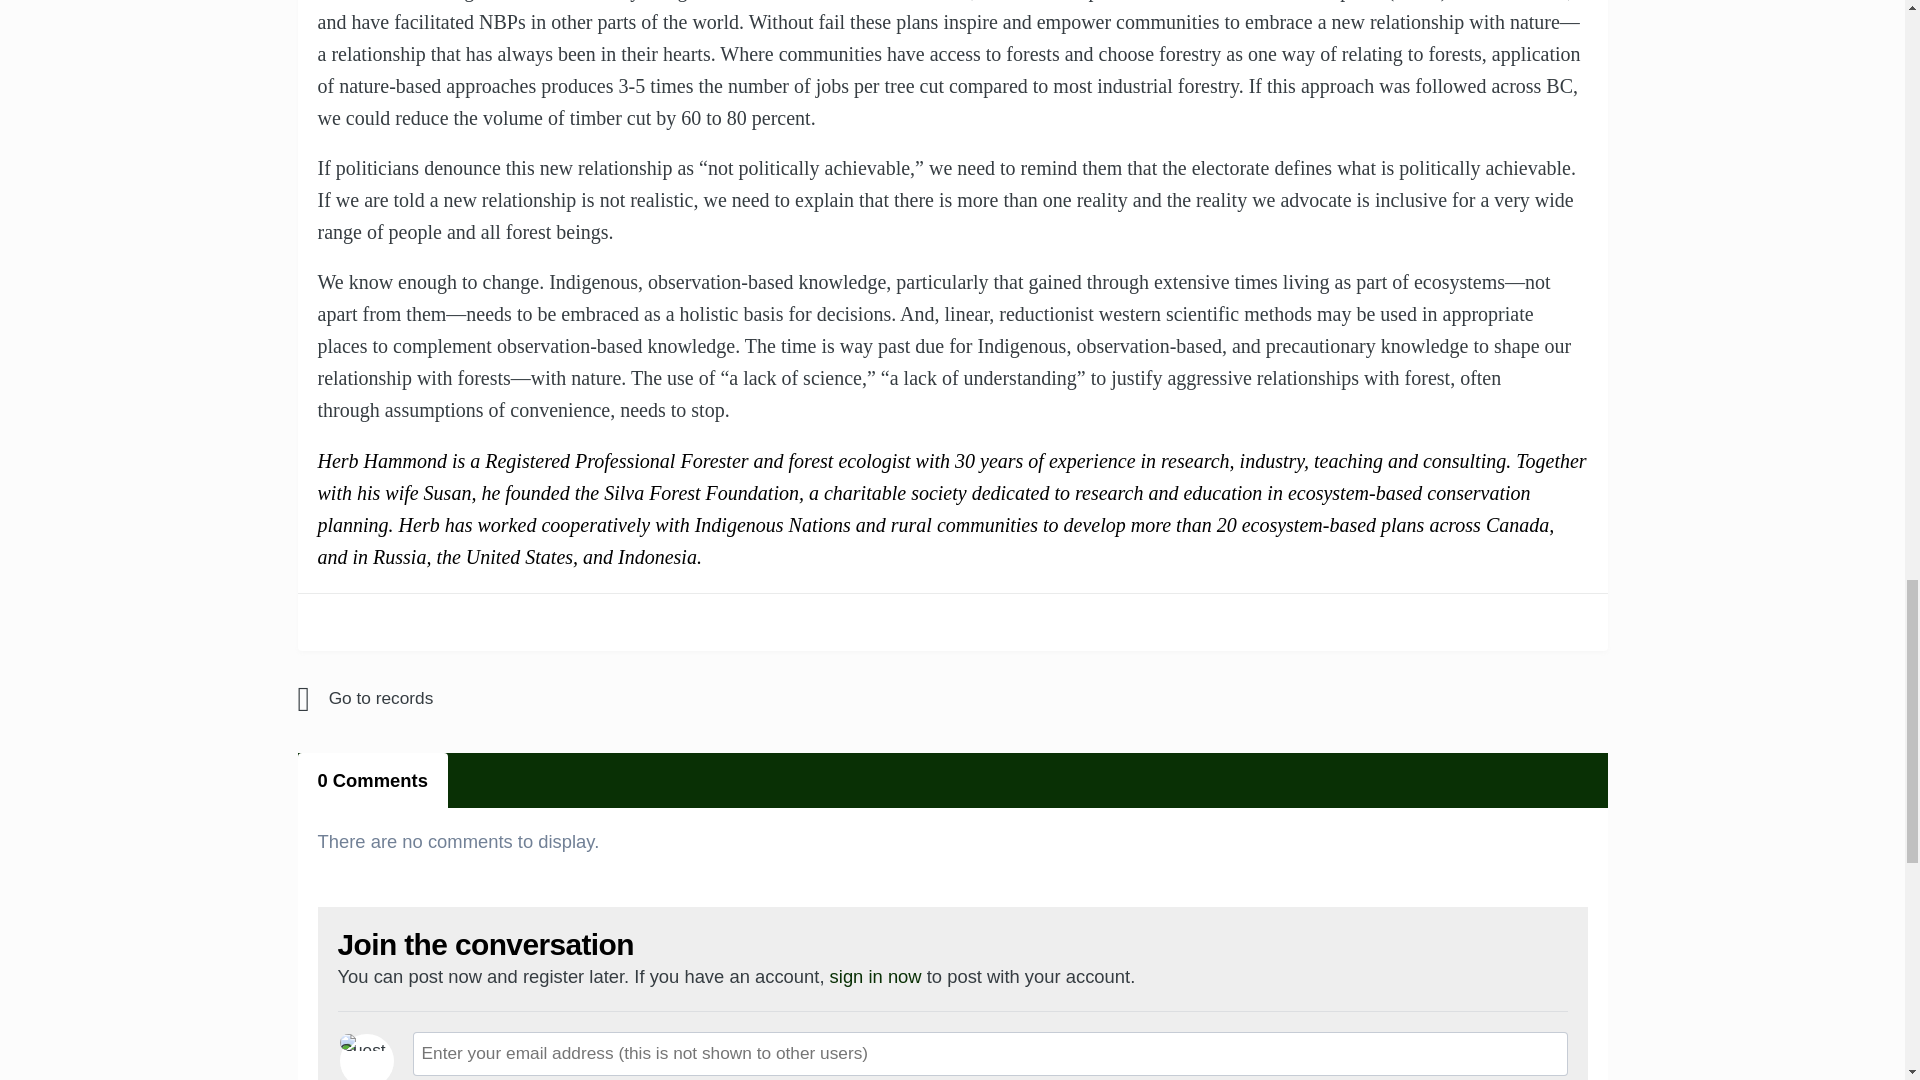 This screenshot has height=1080, width=1920. Describe the element at coordinates (372, 780) in the screenshot. I see `0 Comments` at that location.